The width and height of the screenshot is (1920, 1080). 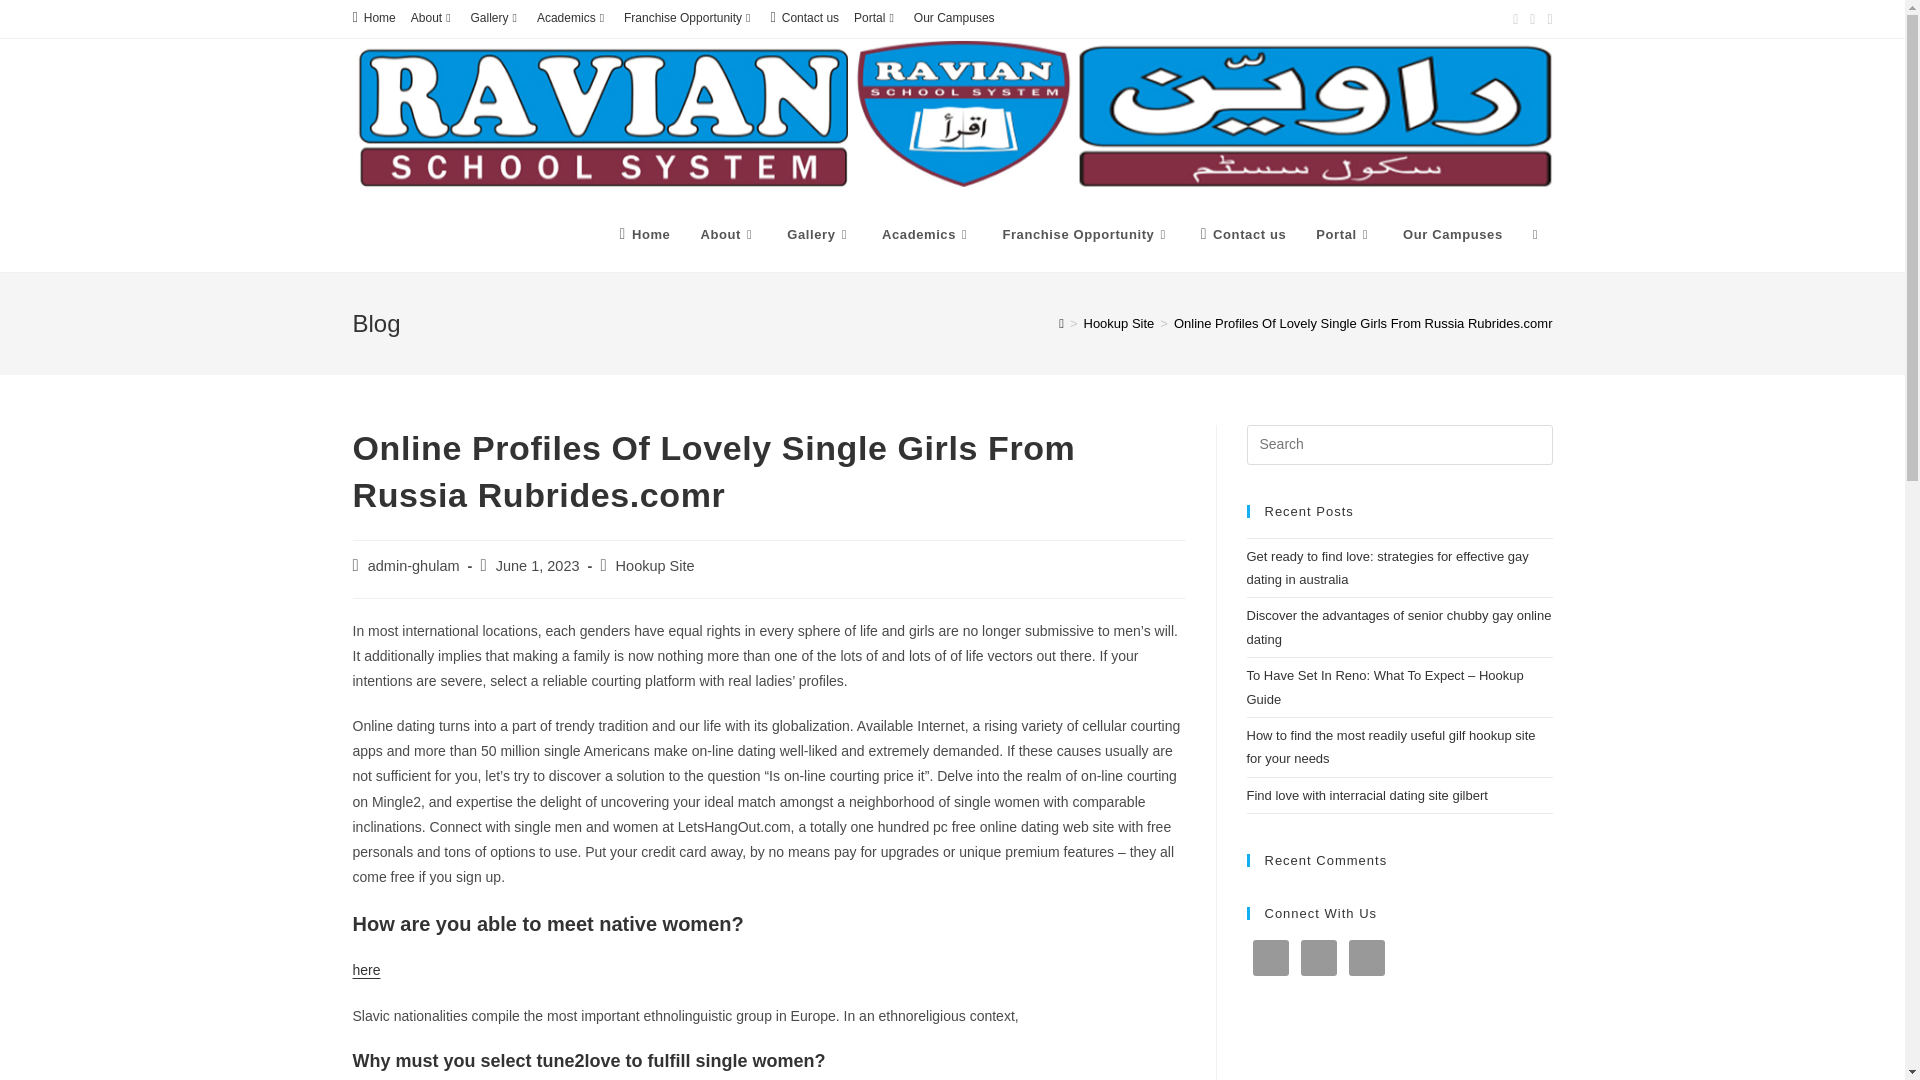 What do you see at coordinates (954, 18) in the screenshot?
I see `Our Campuses` at bounding box center [954, 18].